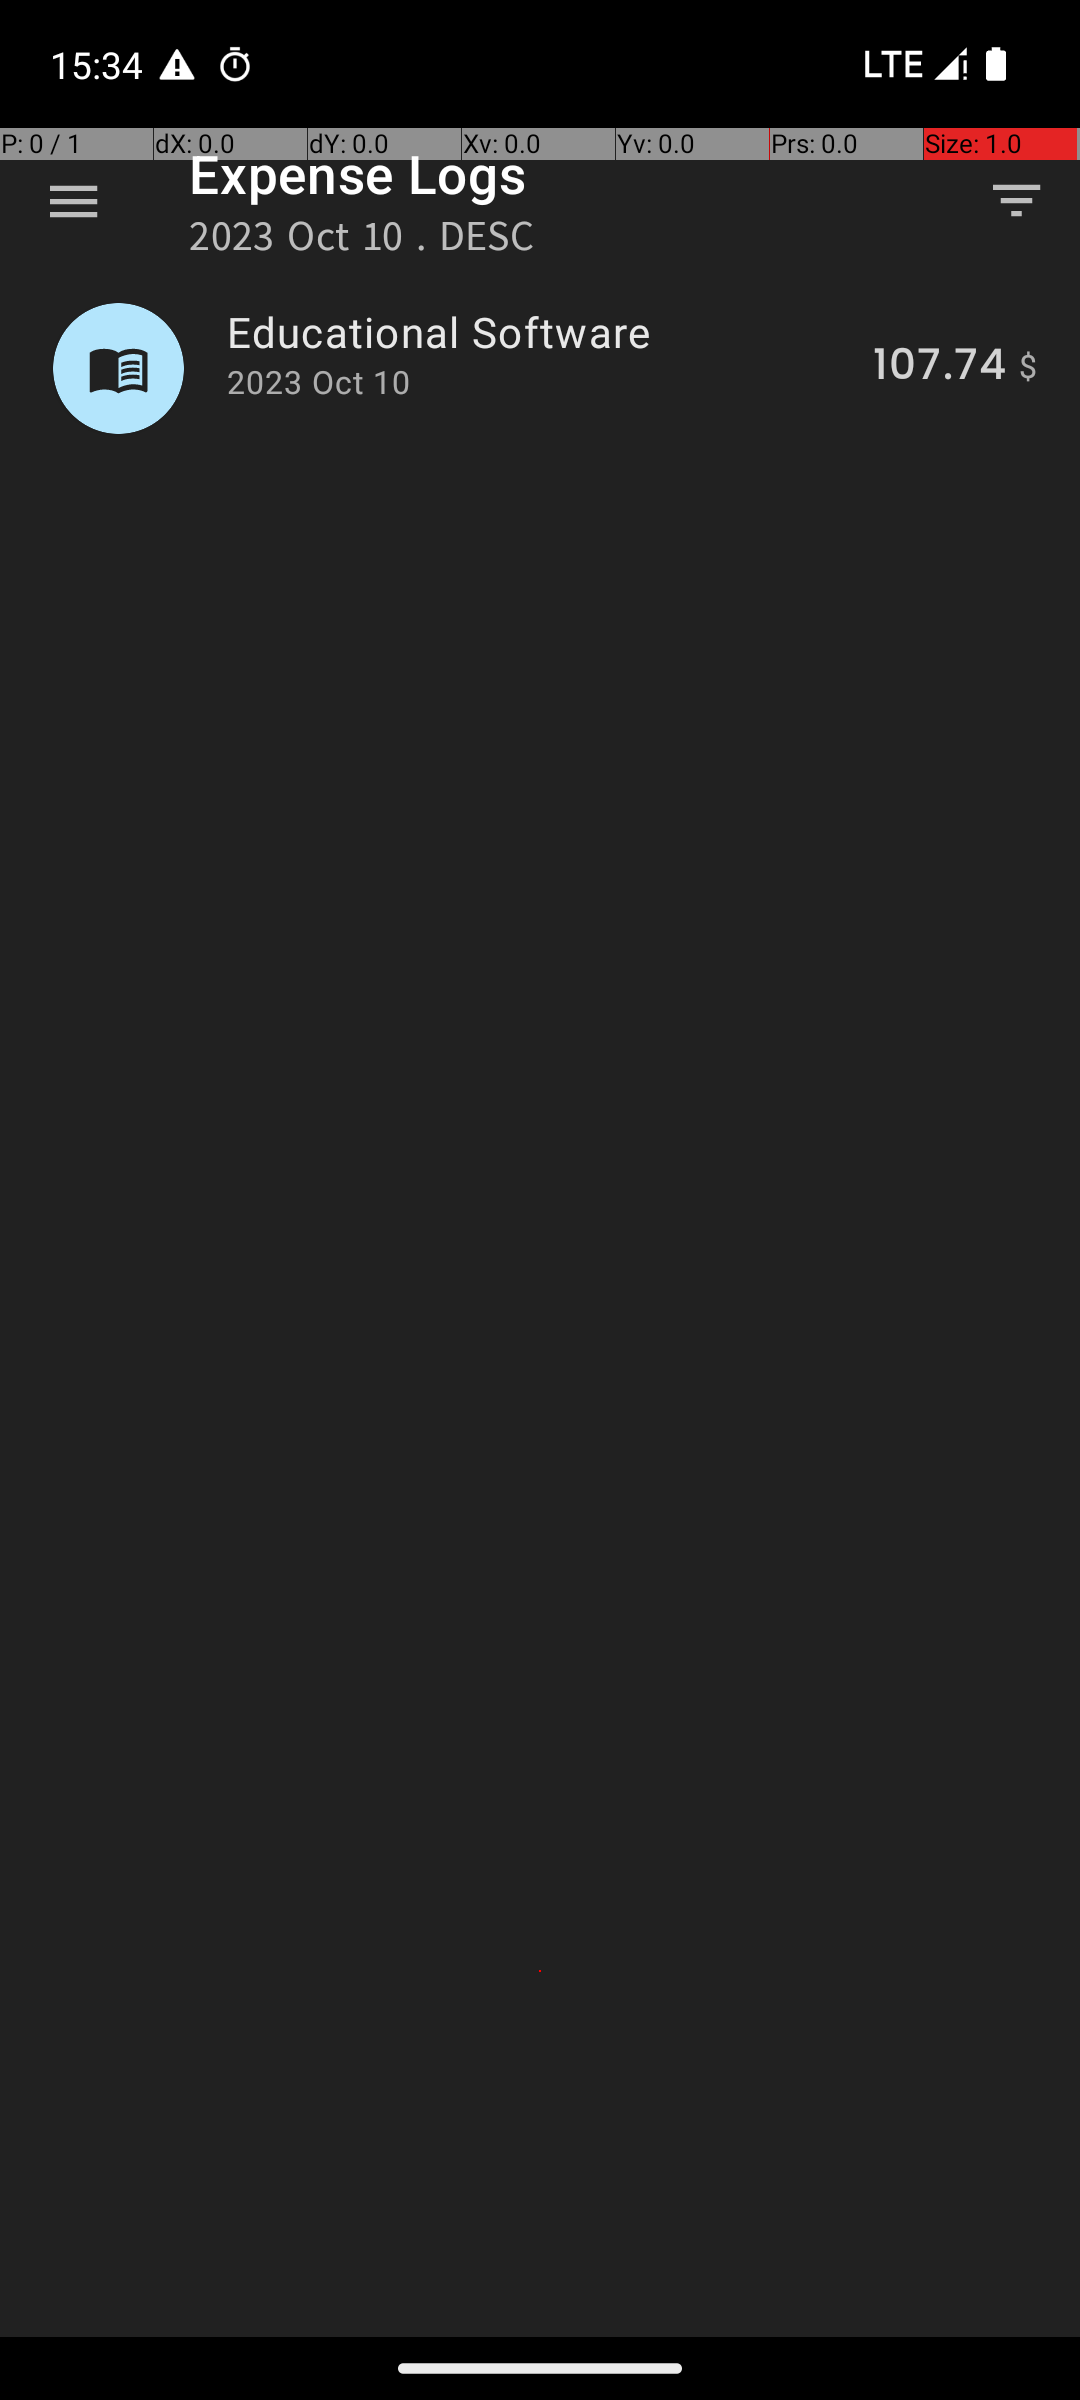 Image resolution: width=1080 pixels, height=2400 pixels. What do you see at coordinates (1016, 201) in the screenshot?
I see `Filter` at bounding box center [1016, 201].